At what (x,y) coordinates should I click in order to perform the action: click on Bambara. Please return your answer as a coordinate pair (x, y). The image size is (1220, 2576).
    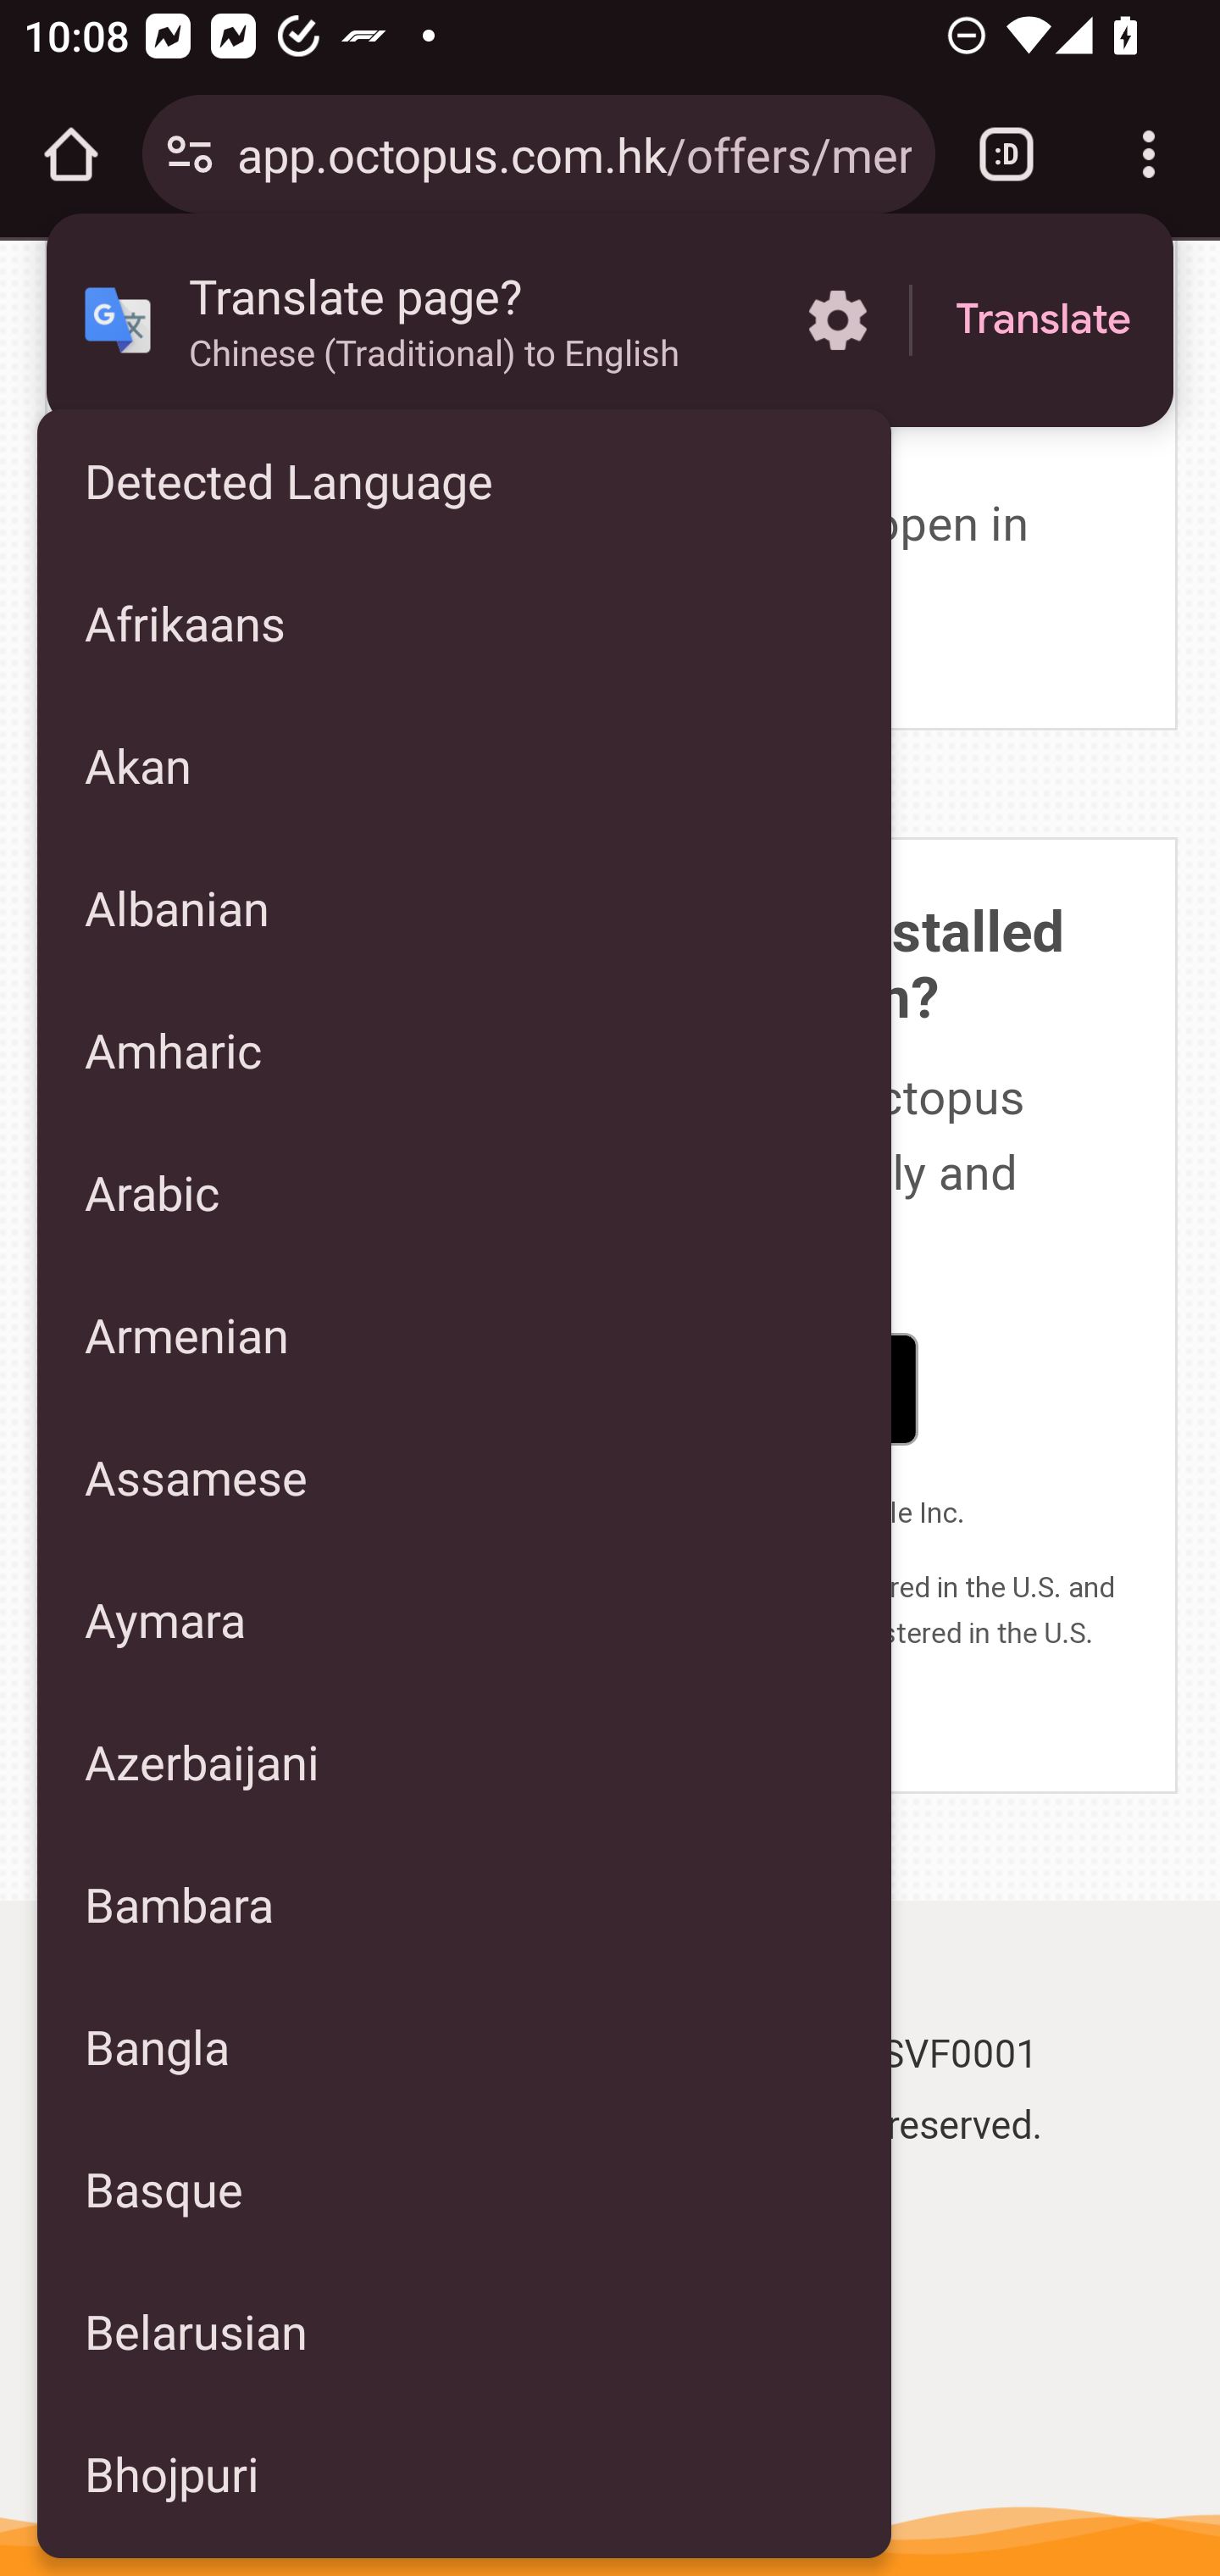
    Looking at the image, I should click on (464, 1905).